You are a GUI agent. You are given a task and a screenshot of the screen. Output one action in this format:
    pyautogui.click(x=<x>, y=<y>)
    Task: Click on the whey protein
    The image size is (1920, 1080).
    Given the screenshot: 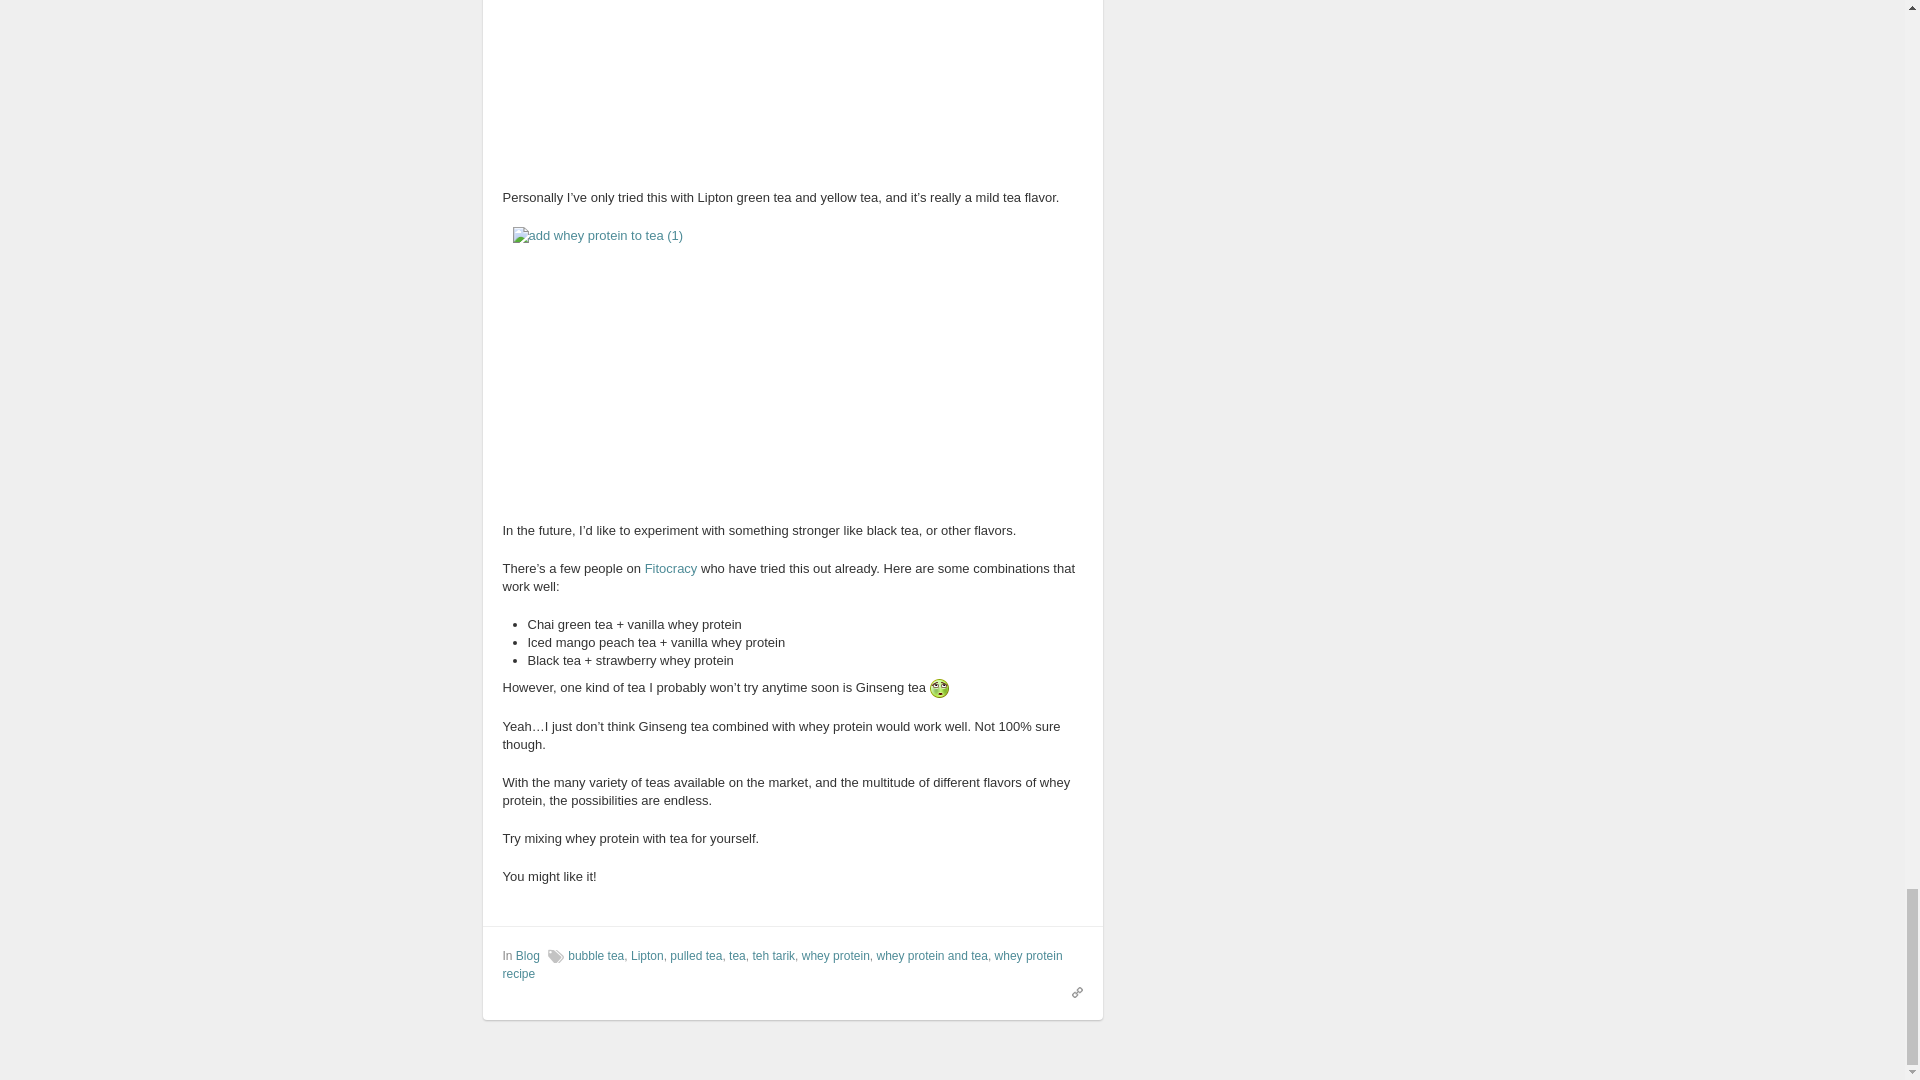 What is the action you would take?
    pyautogui.click(x=836, y=956)
    